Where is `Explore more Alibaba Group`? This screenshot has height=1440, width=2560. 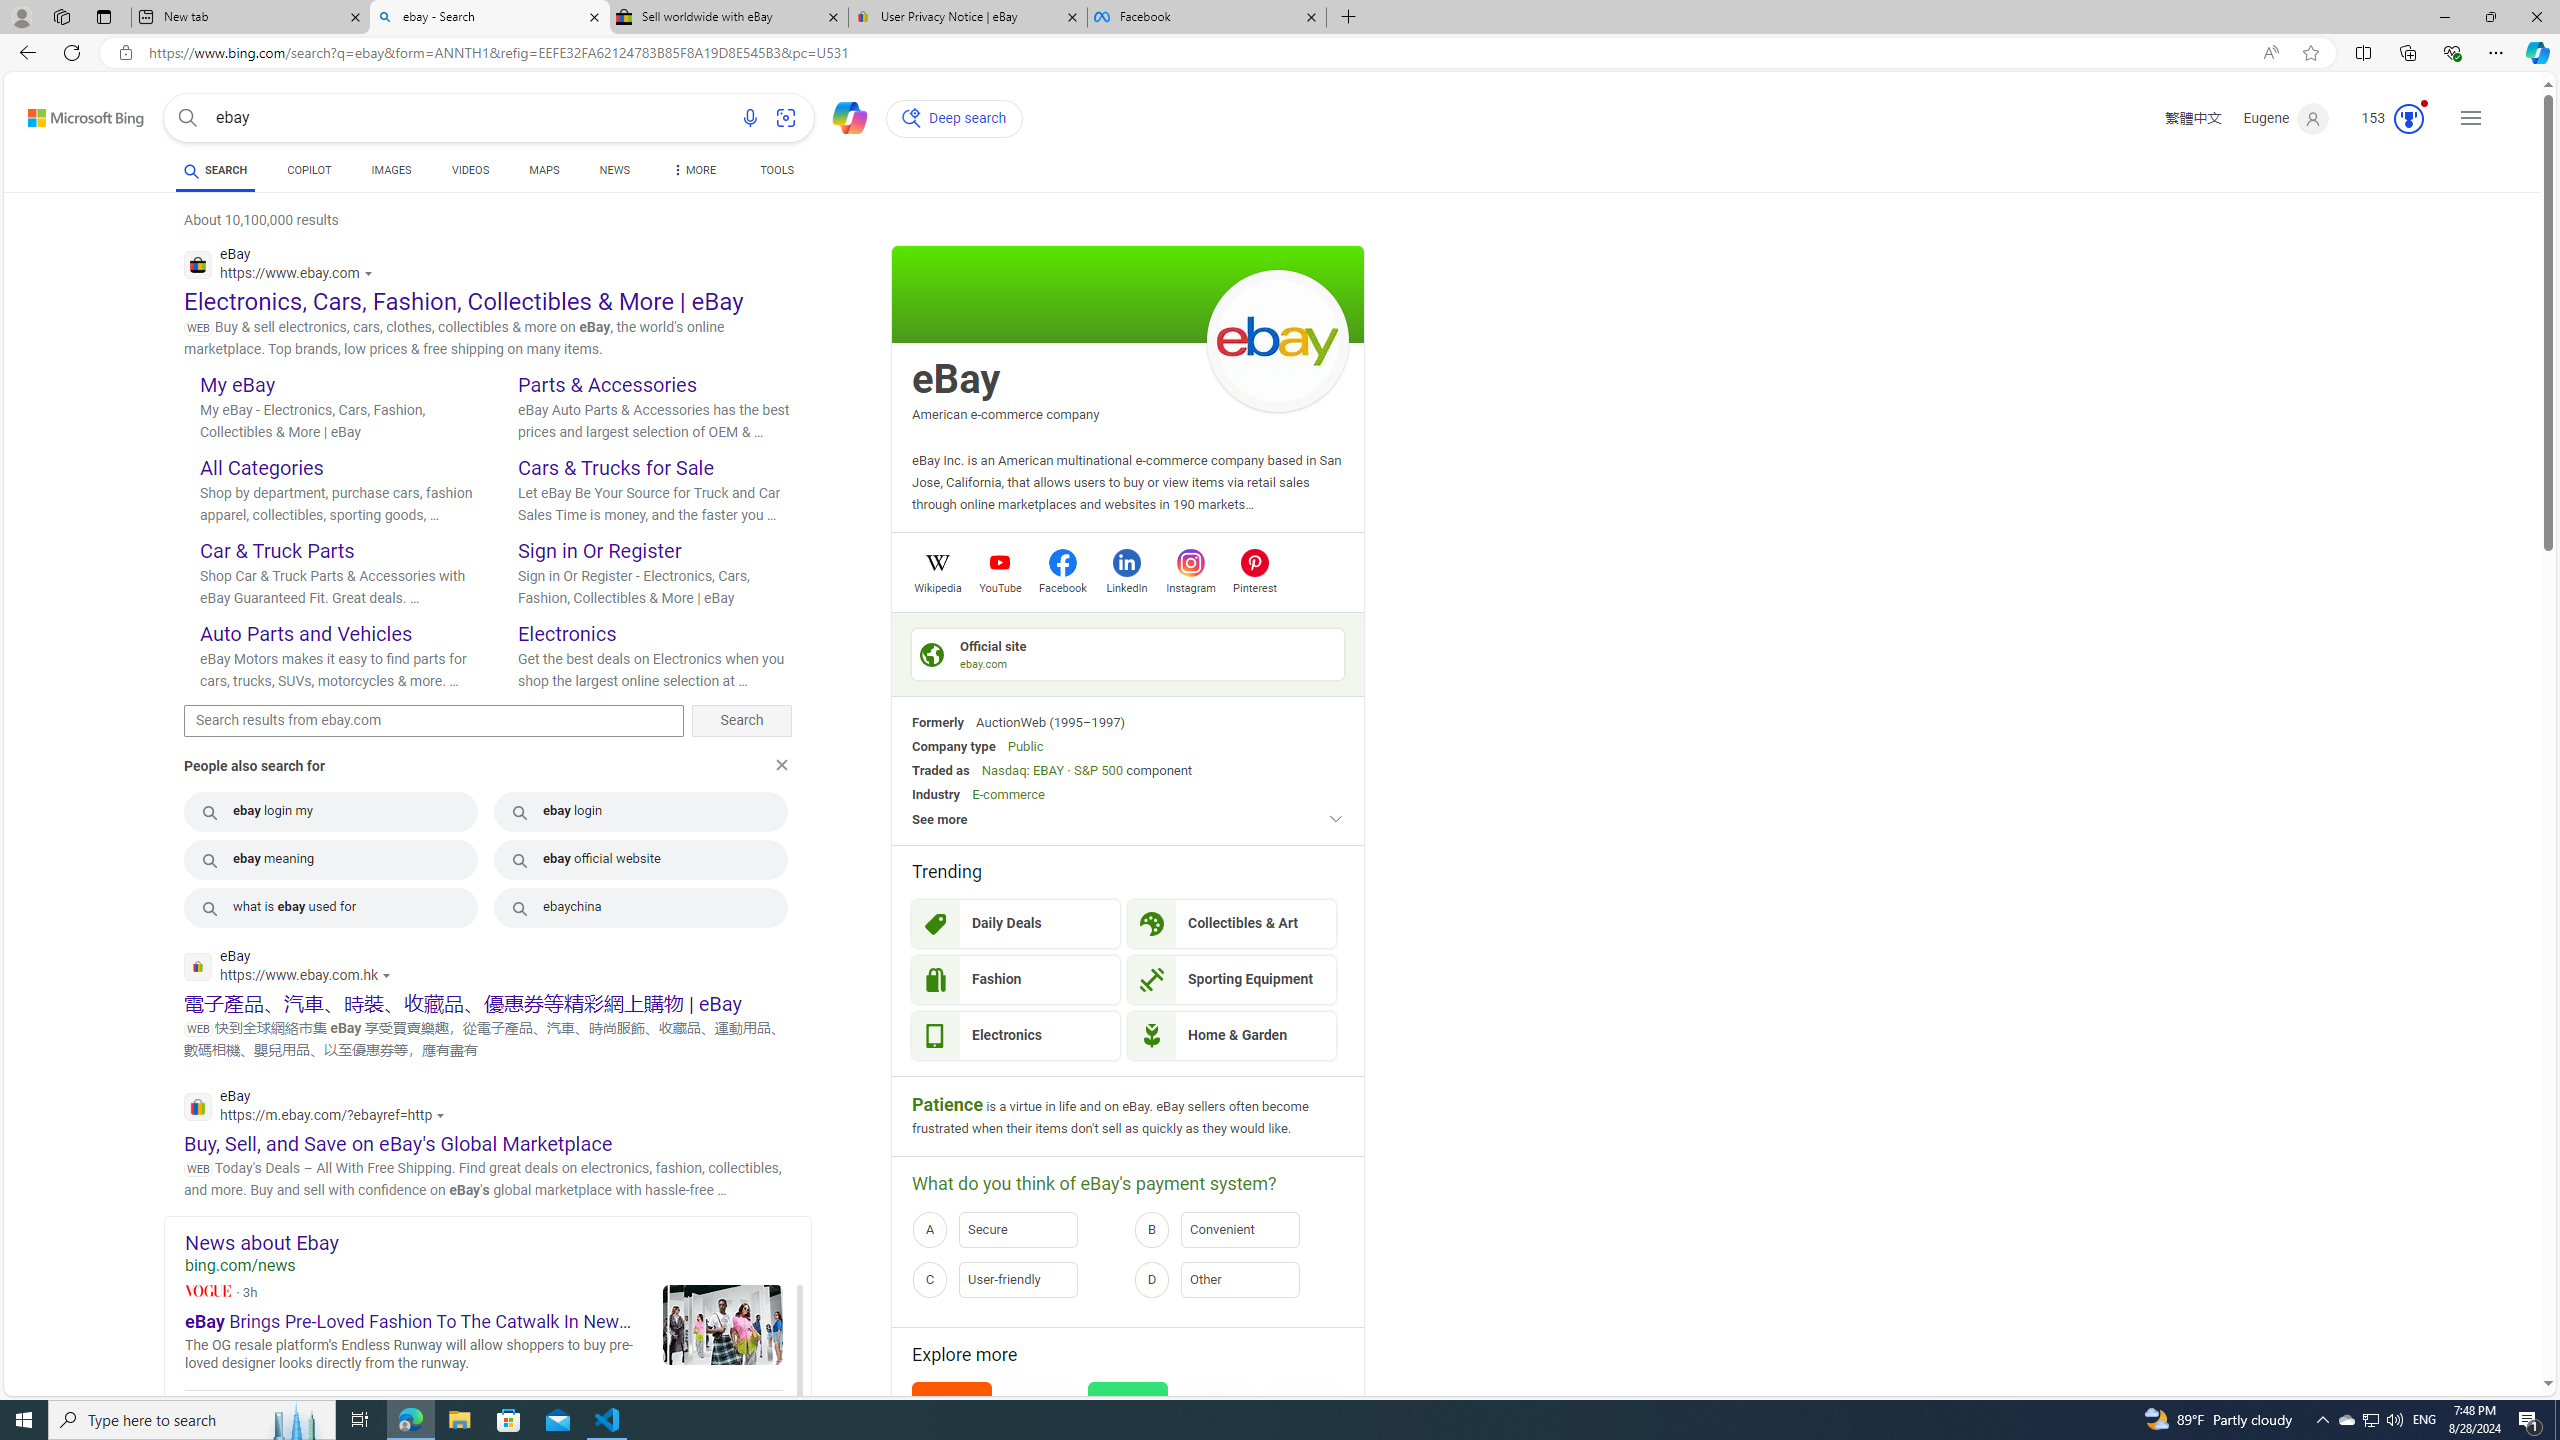 Explore more Alibaba Group is located at coordinates (952, 1444).